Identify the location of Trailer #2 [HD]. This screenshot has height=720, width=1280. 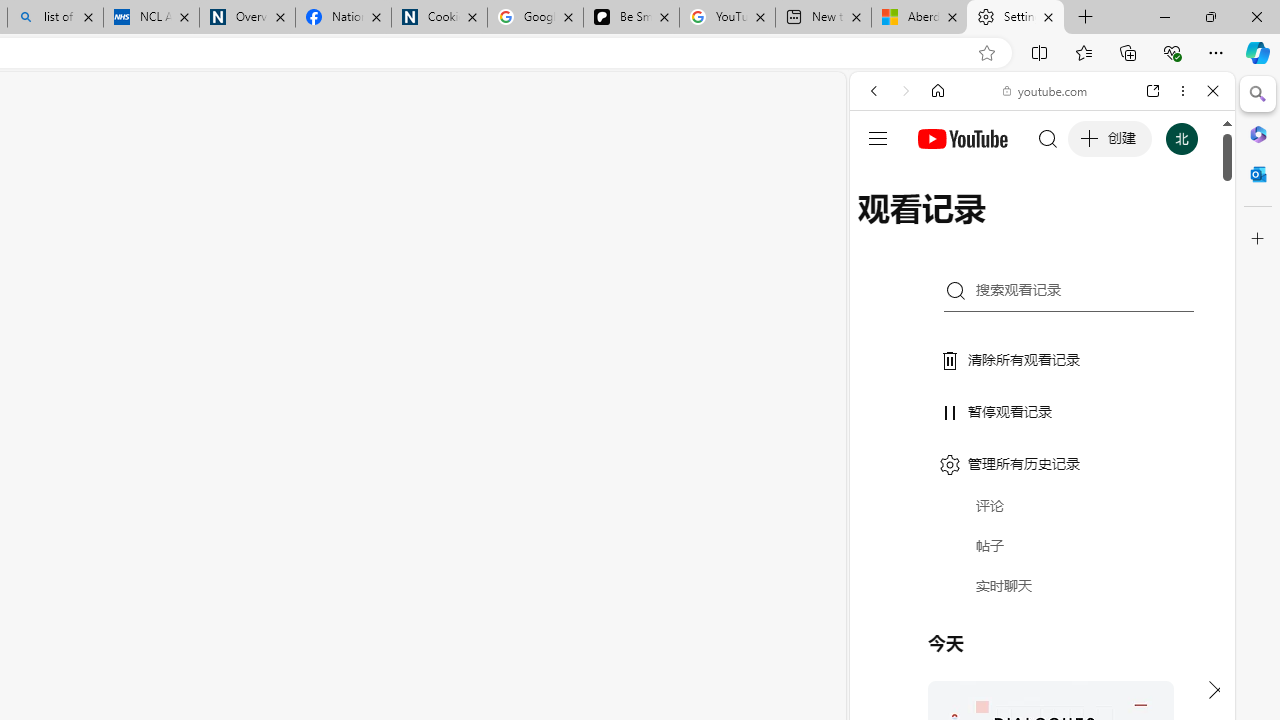
(1042, 594).